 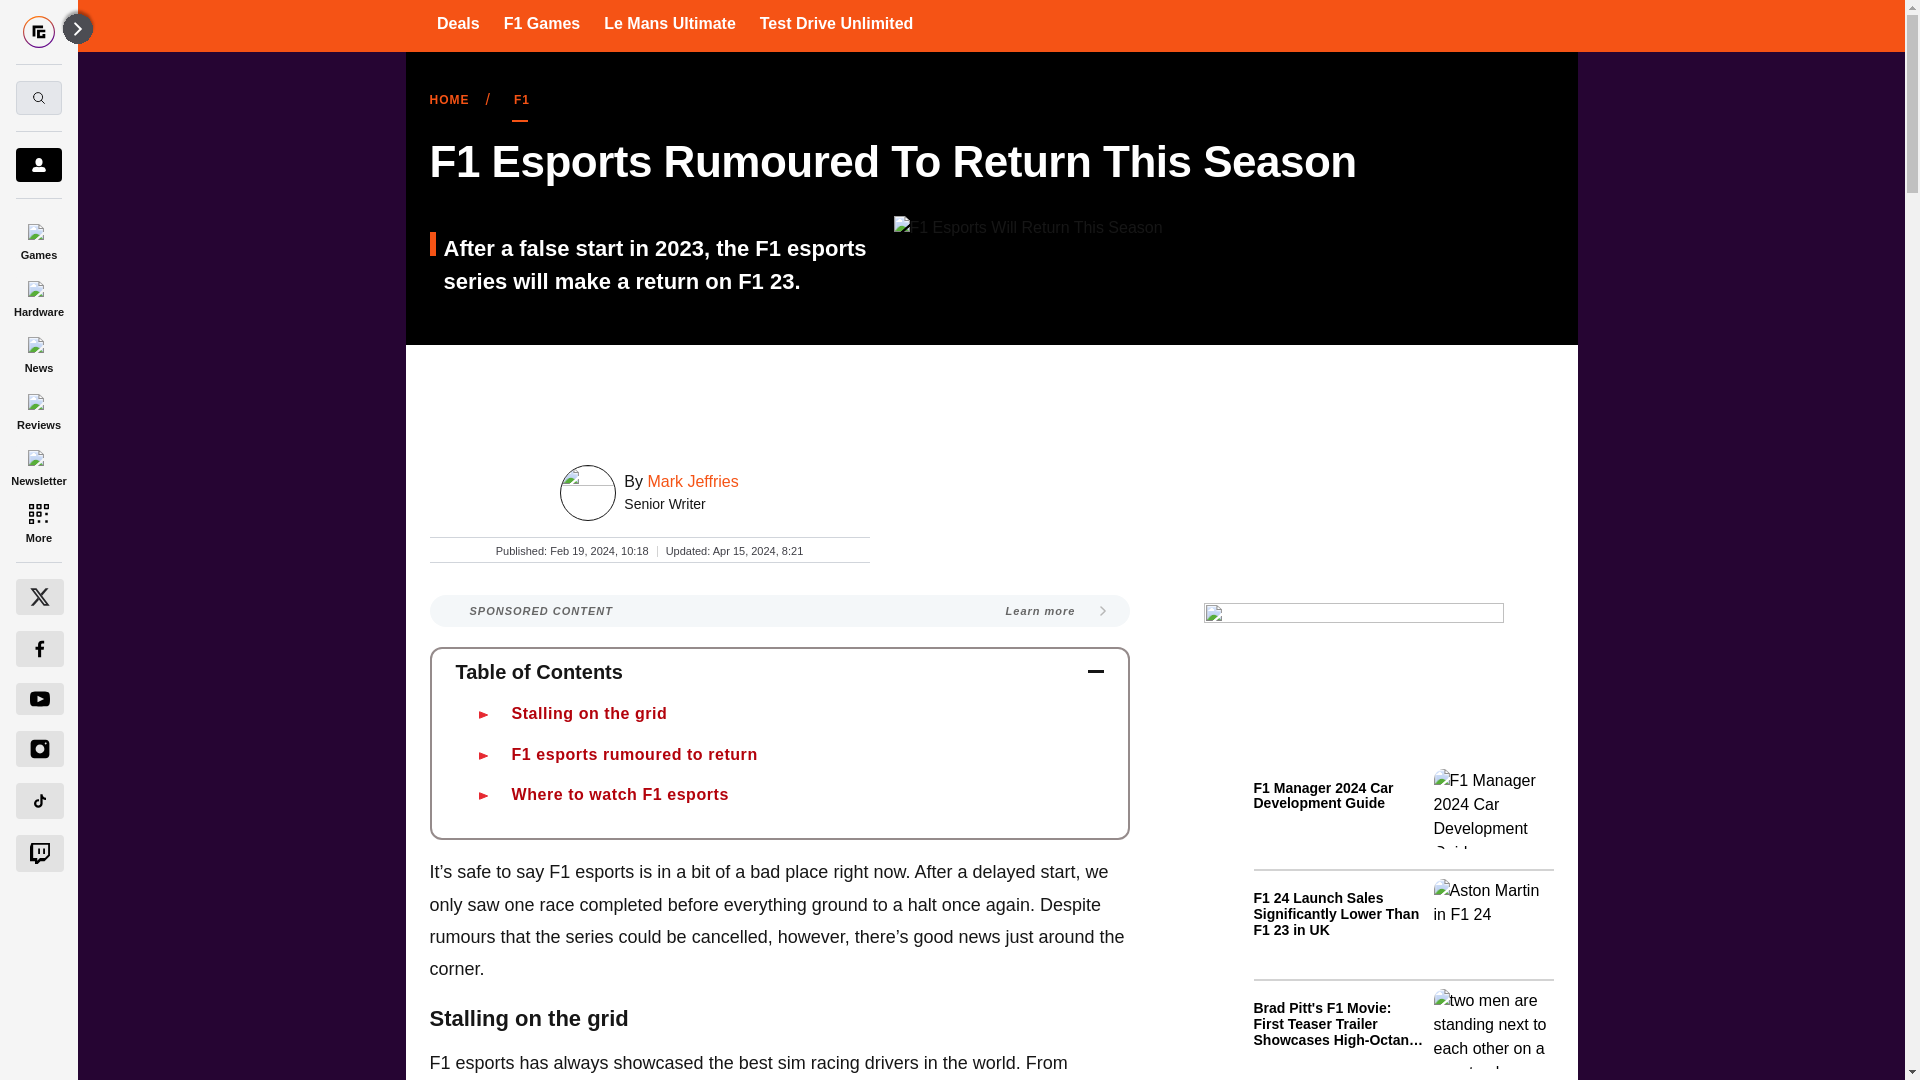 I want to click on More, so click(x=38, y=522).